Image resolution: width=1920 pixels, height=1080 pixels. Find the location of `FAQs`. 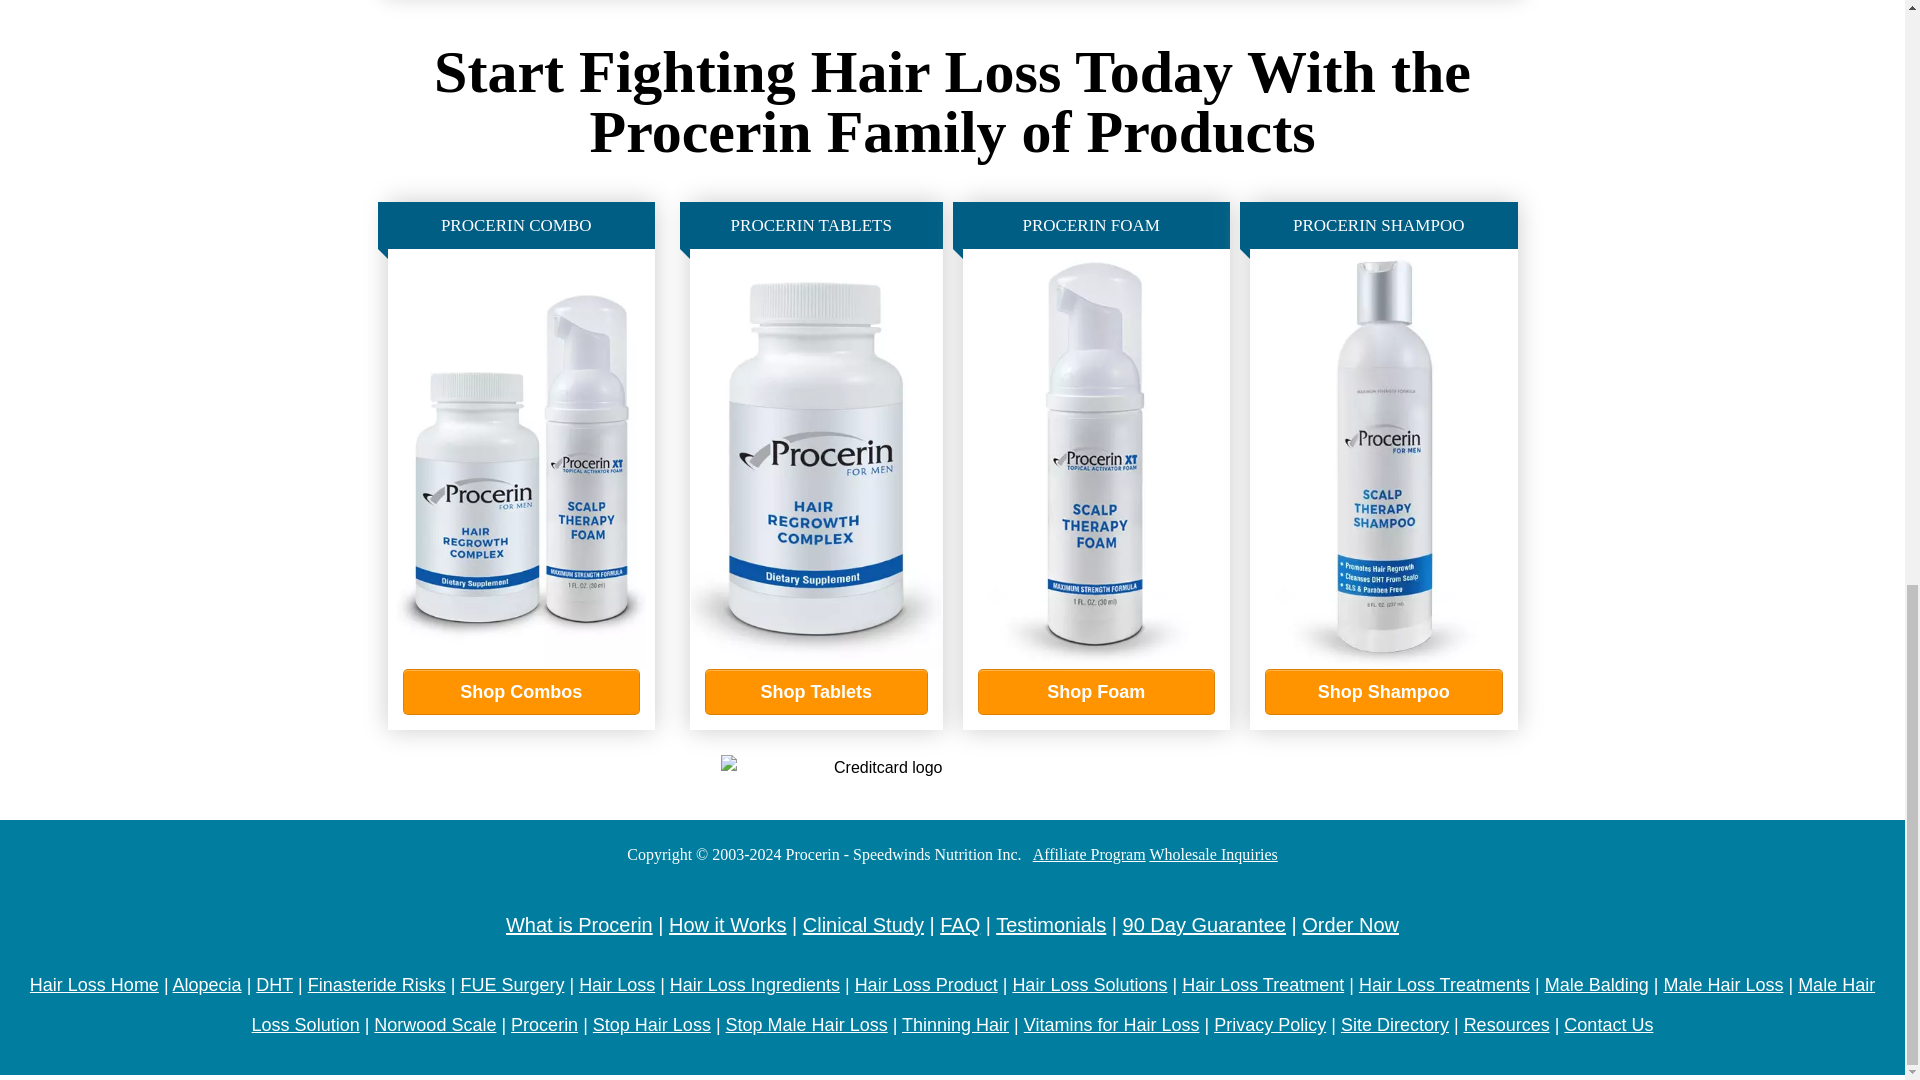

FAQs is located at coordinates (960, 924).